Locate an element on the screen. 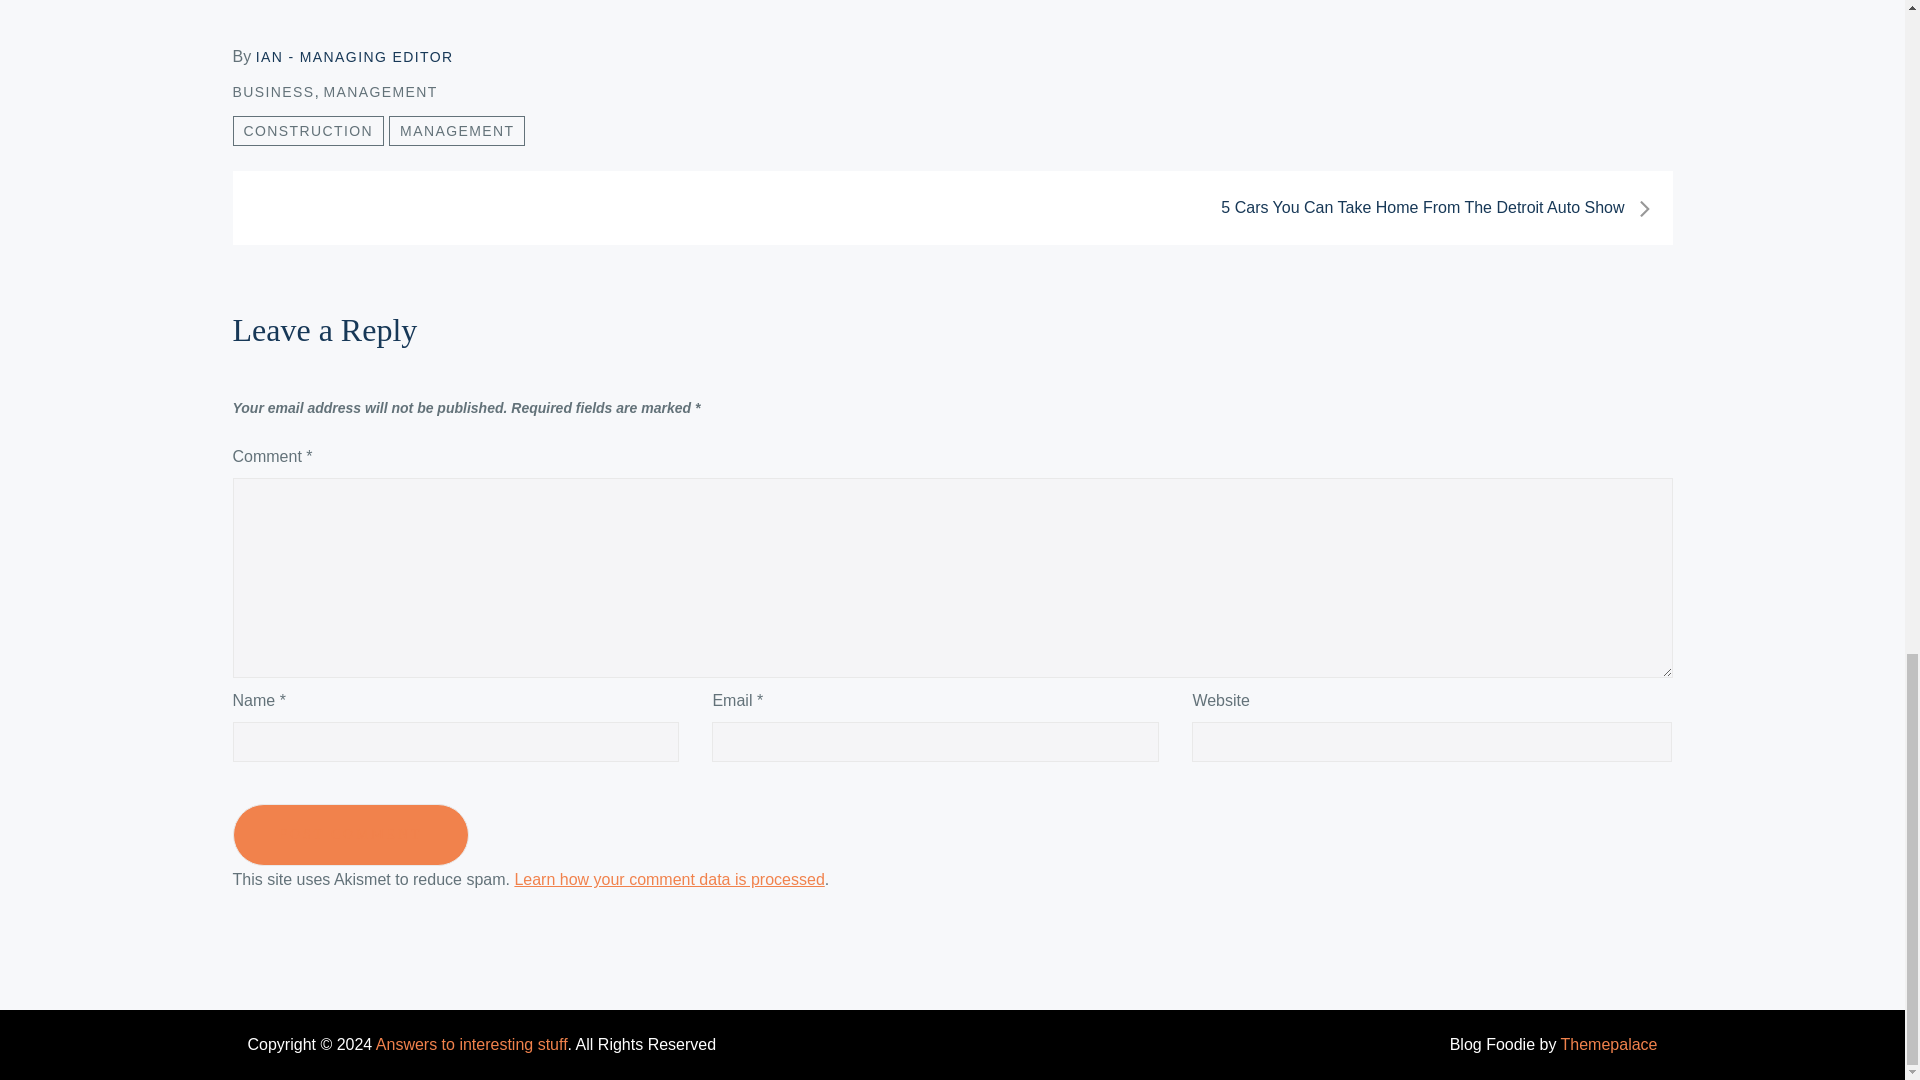  MANAGEMENT is located at coordinates (456, 130).